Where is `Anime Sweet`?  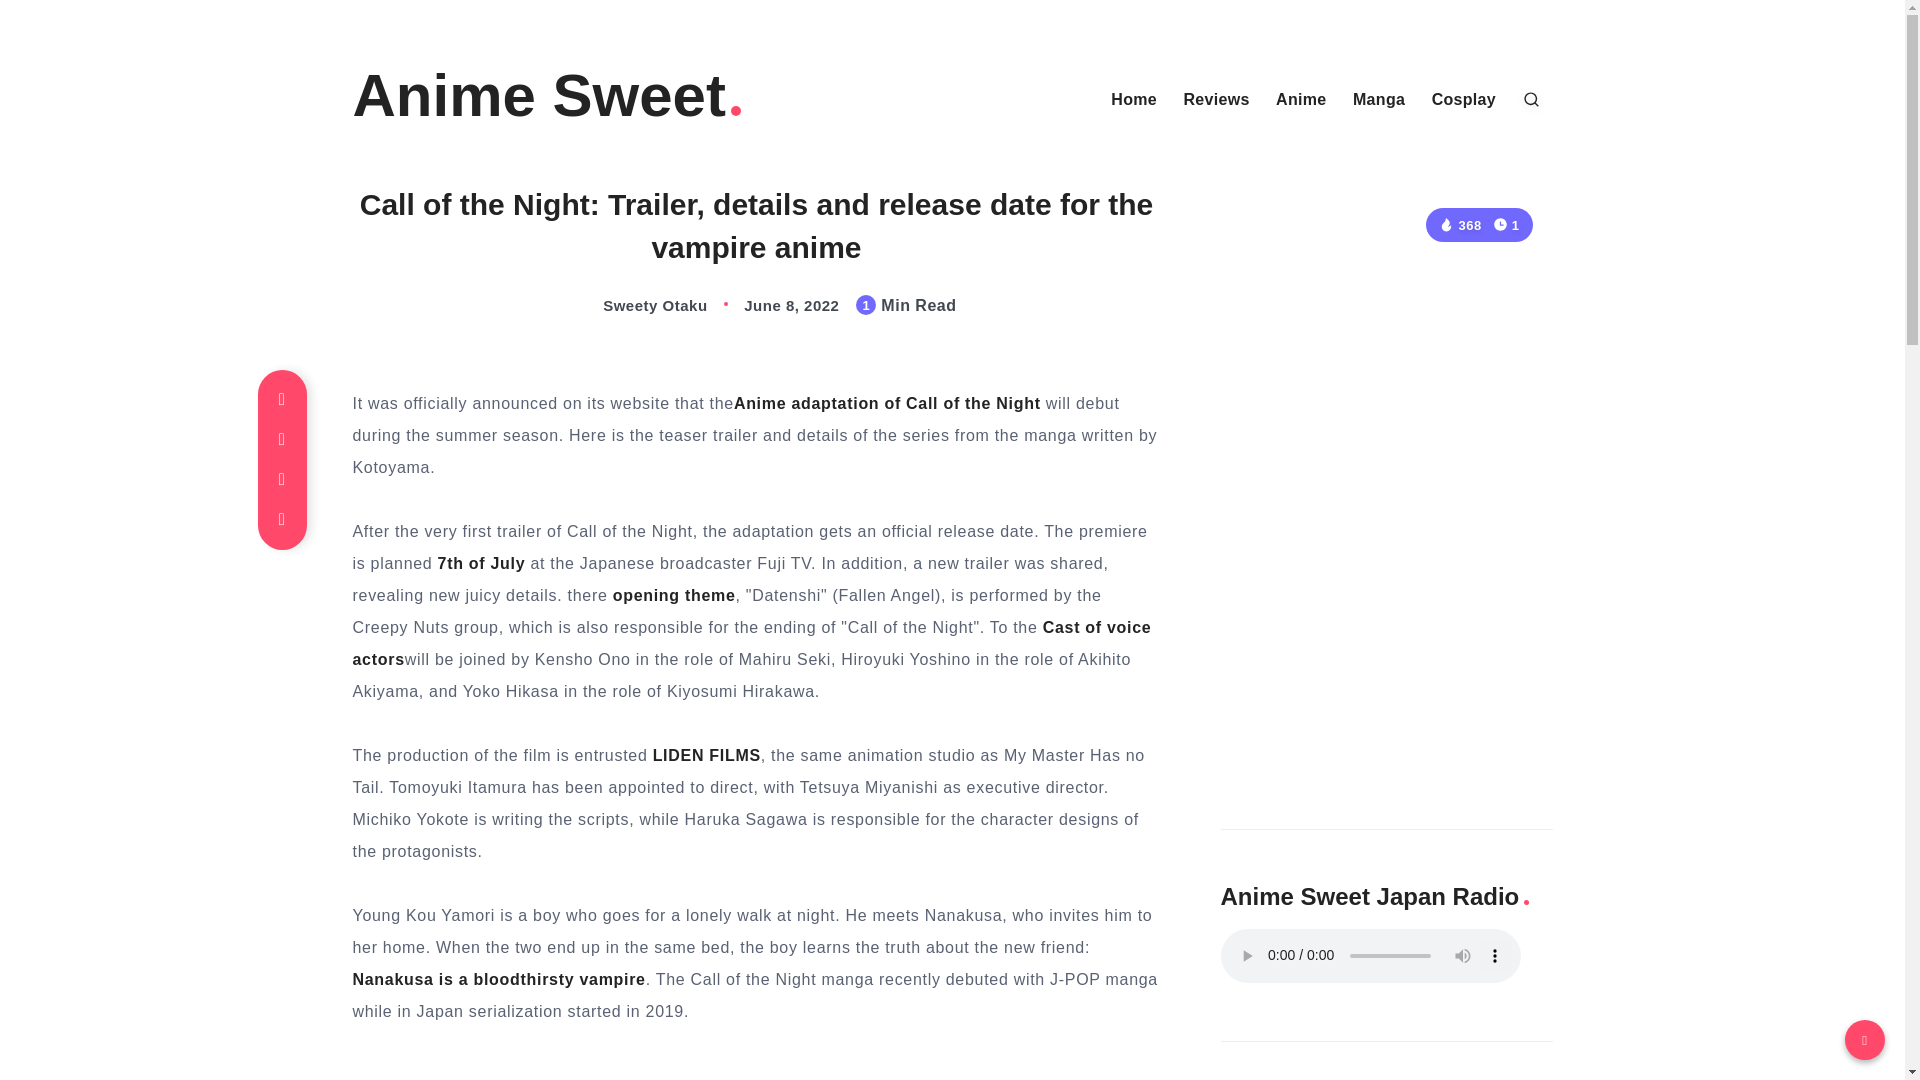
Anime Sweet is located at coordinates (548, 96).